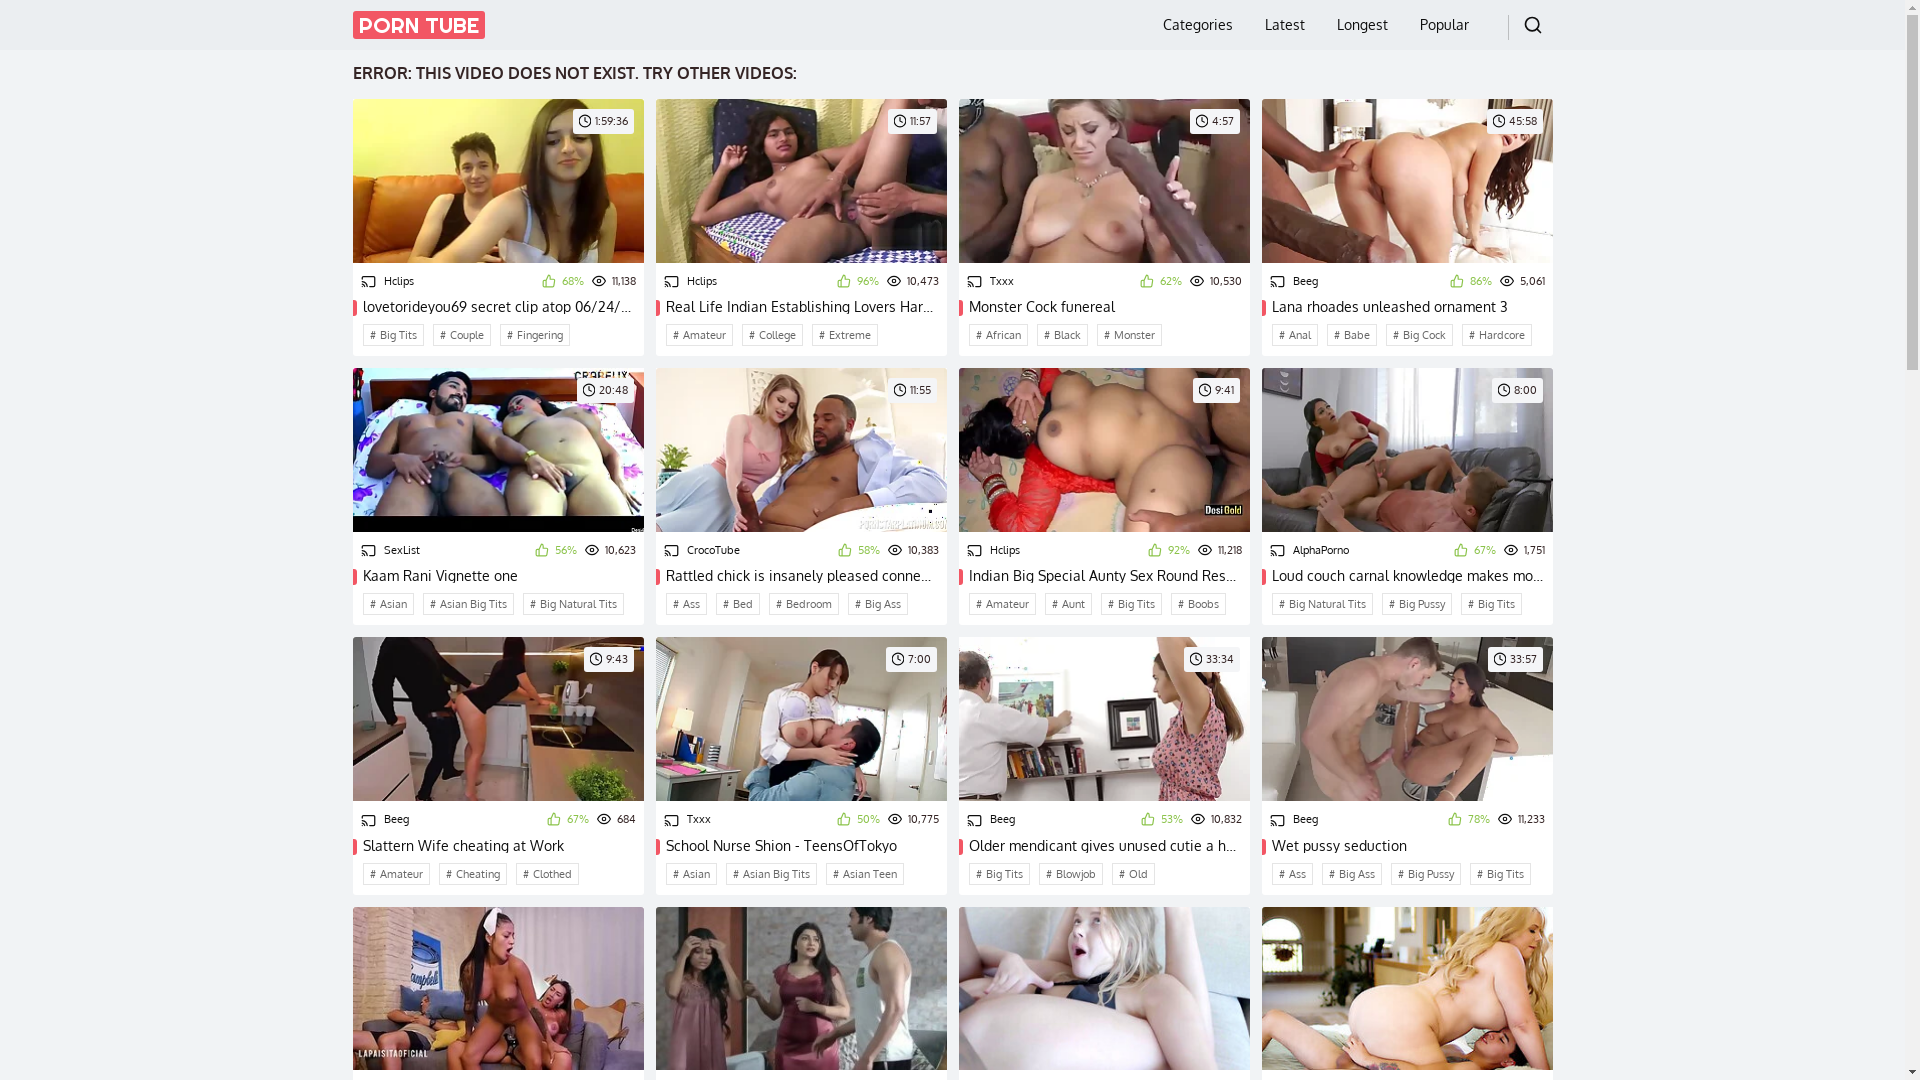  Describe the element at coordinates (392, 335) in the screenshot. I see `Big Tits` at that location.